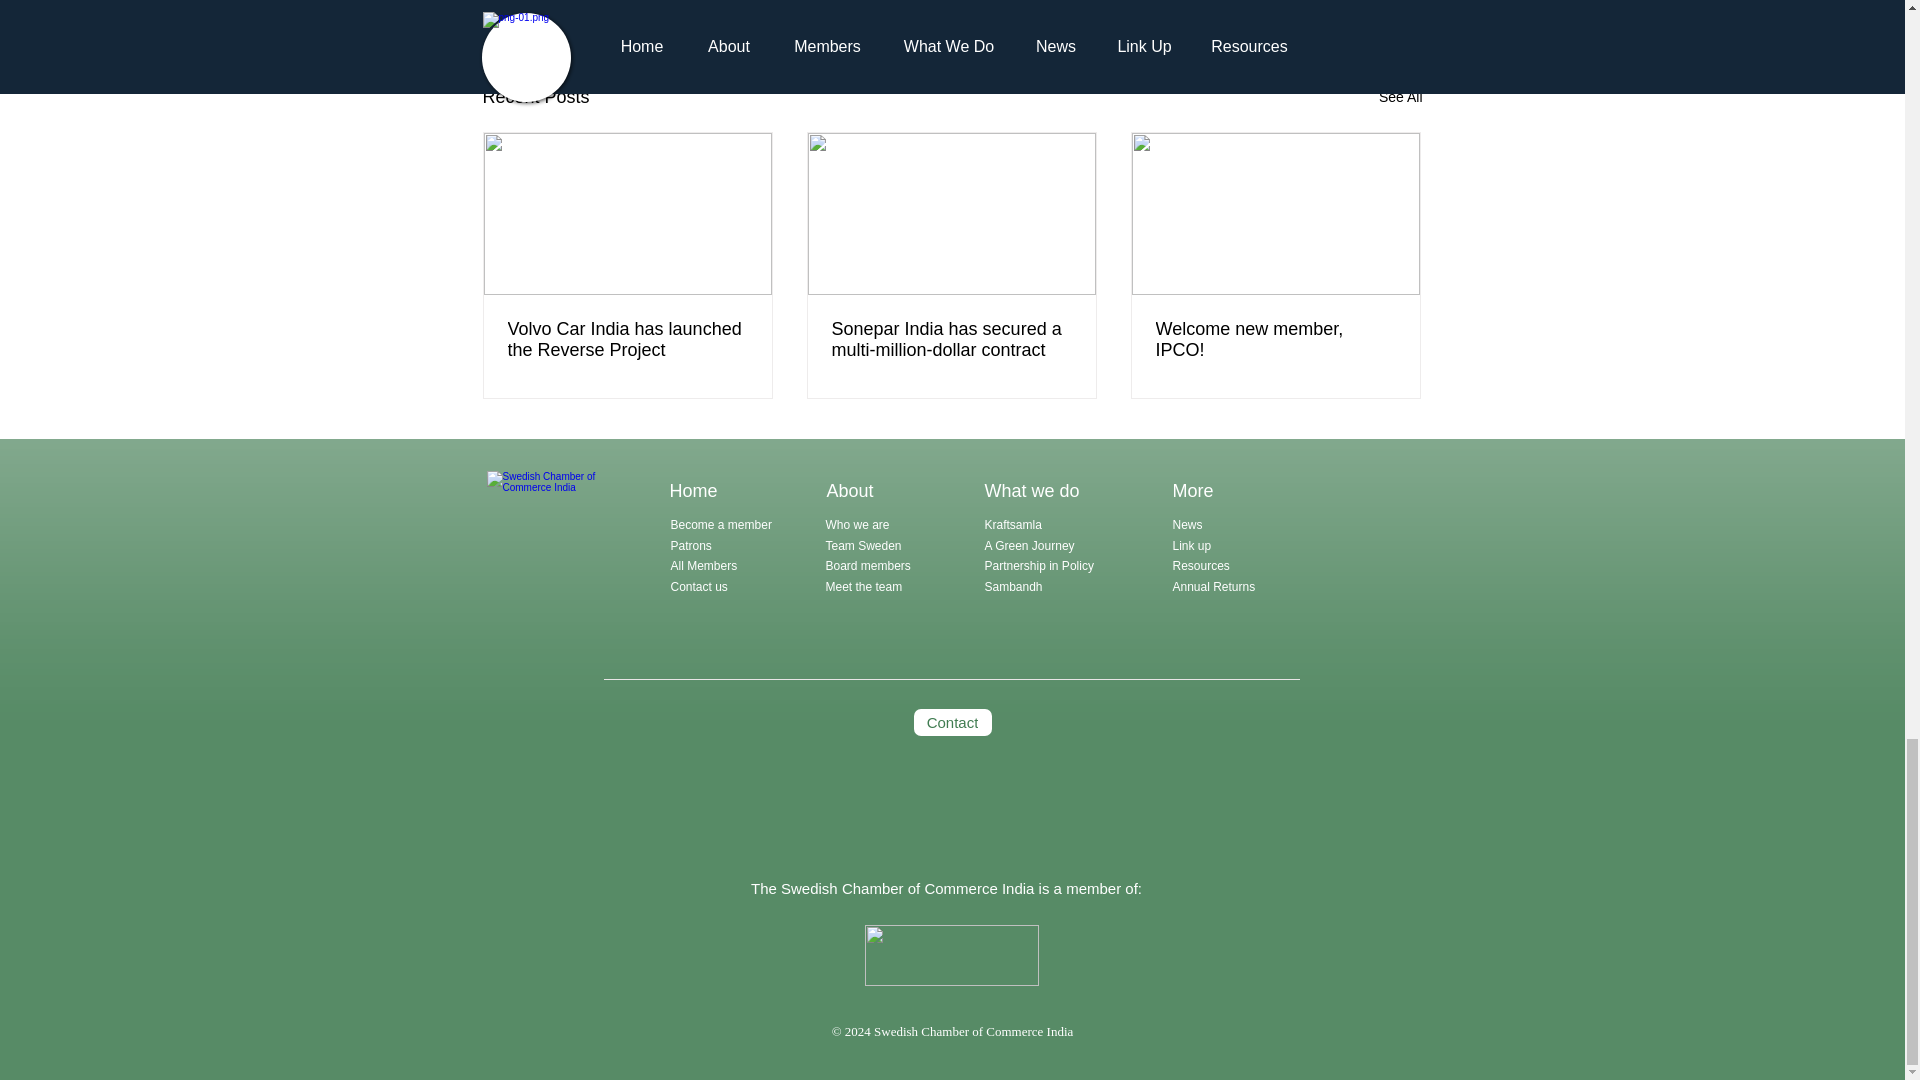 Image resolution: width=1920 pixels, height=1080 pixels. Describe the element at coordinates (698, 586) in the screenshot. I see `Contact us` at that location.